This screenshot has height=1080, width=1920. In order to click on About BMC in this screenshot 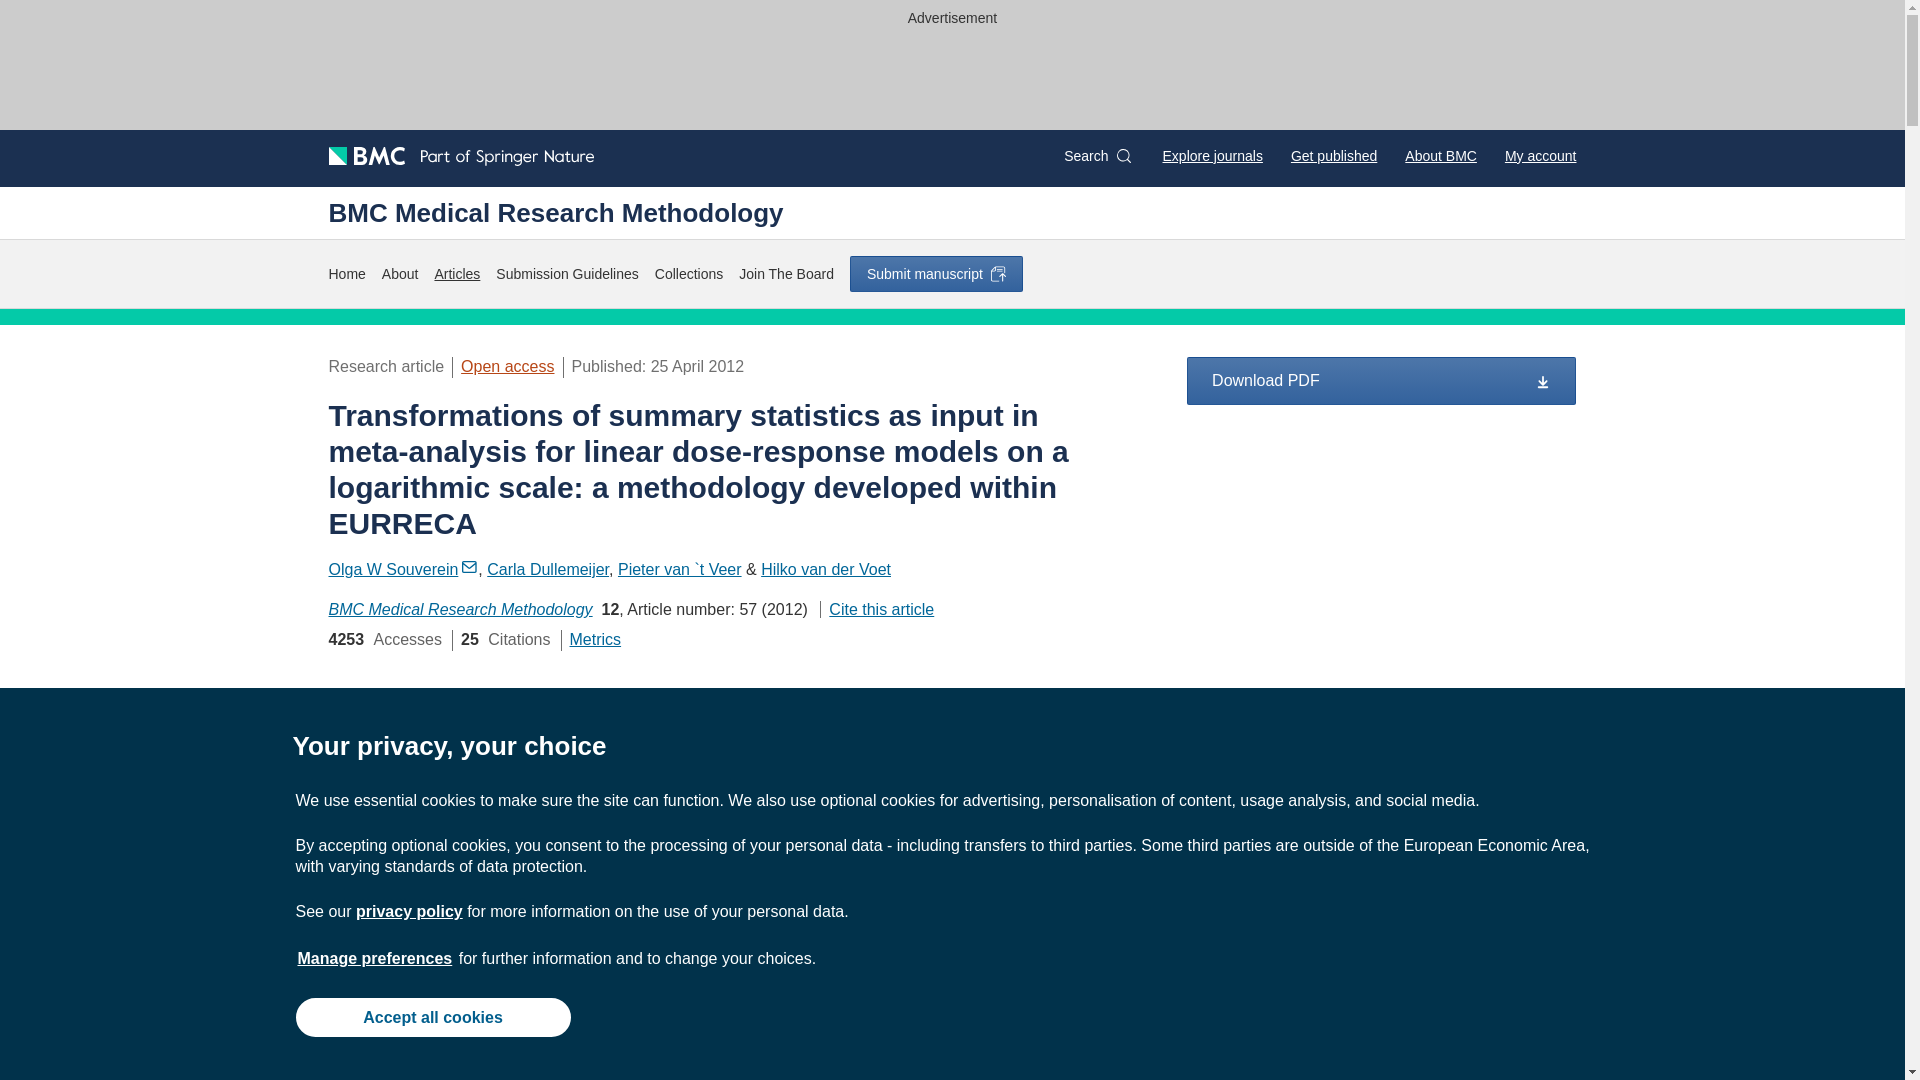, I will do `click(1440, 156)`.